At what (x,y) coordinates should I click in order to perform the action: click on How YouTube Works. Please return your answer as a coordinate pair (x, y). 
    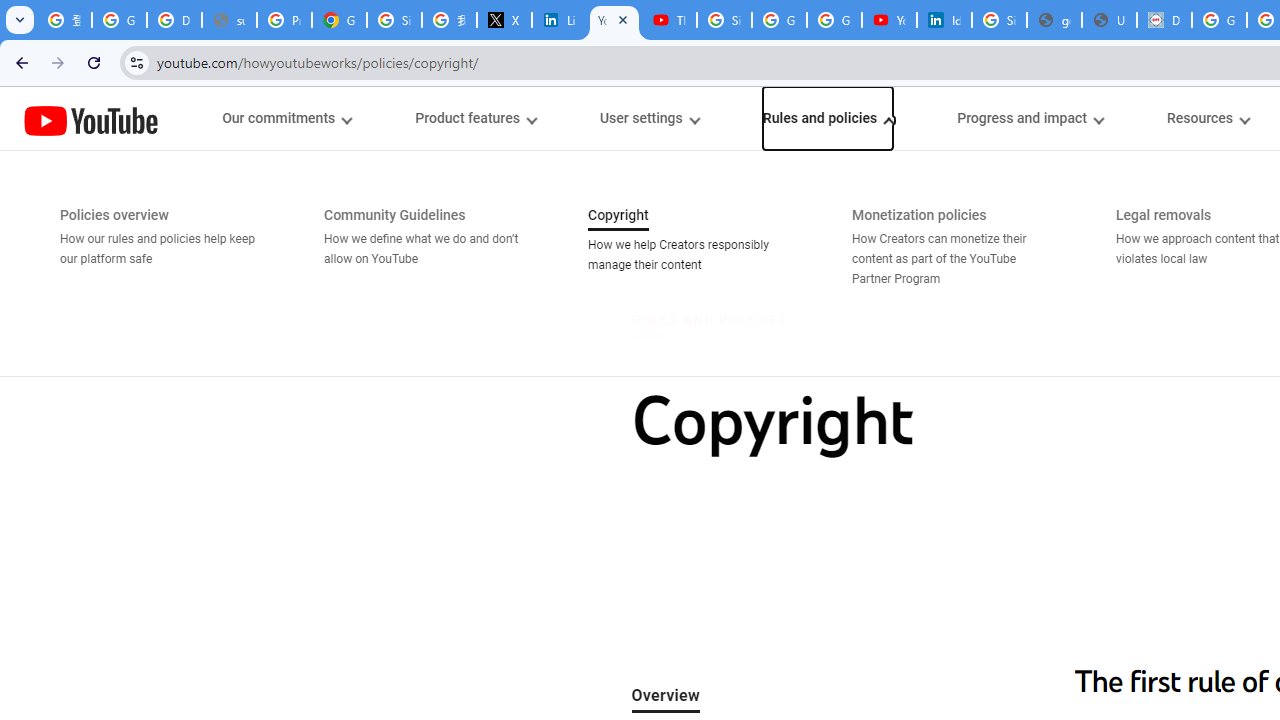
    Looking at the image, I should click on (91, 118).